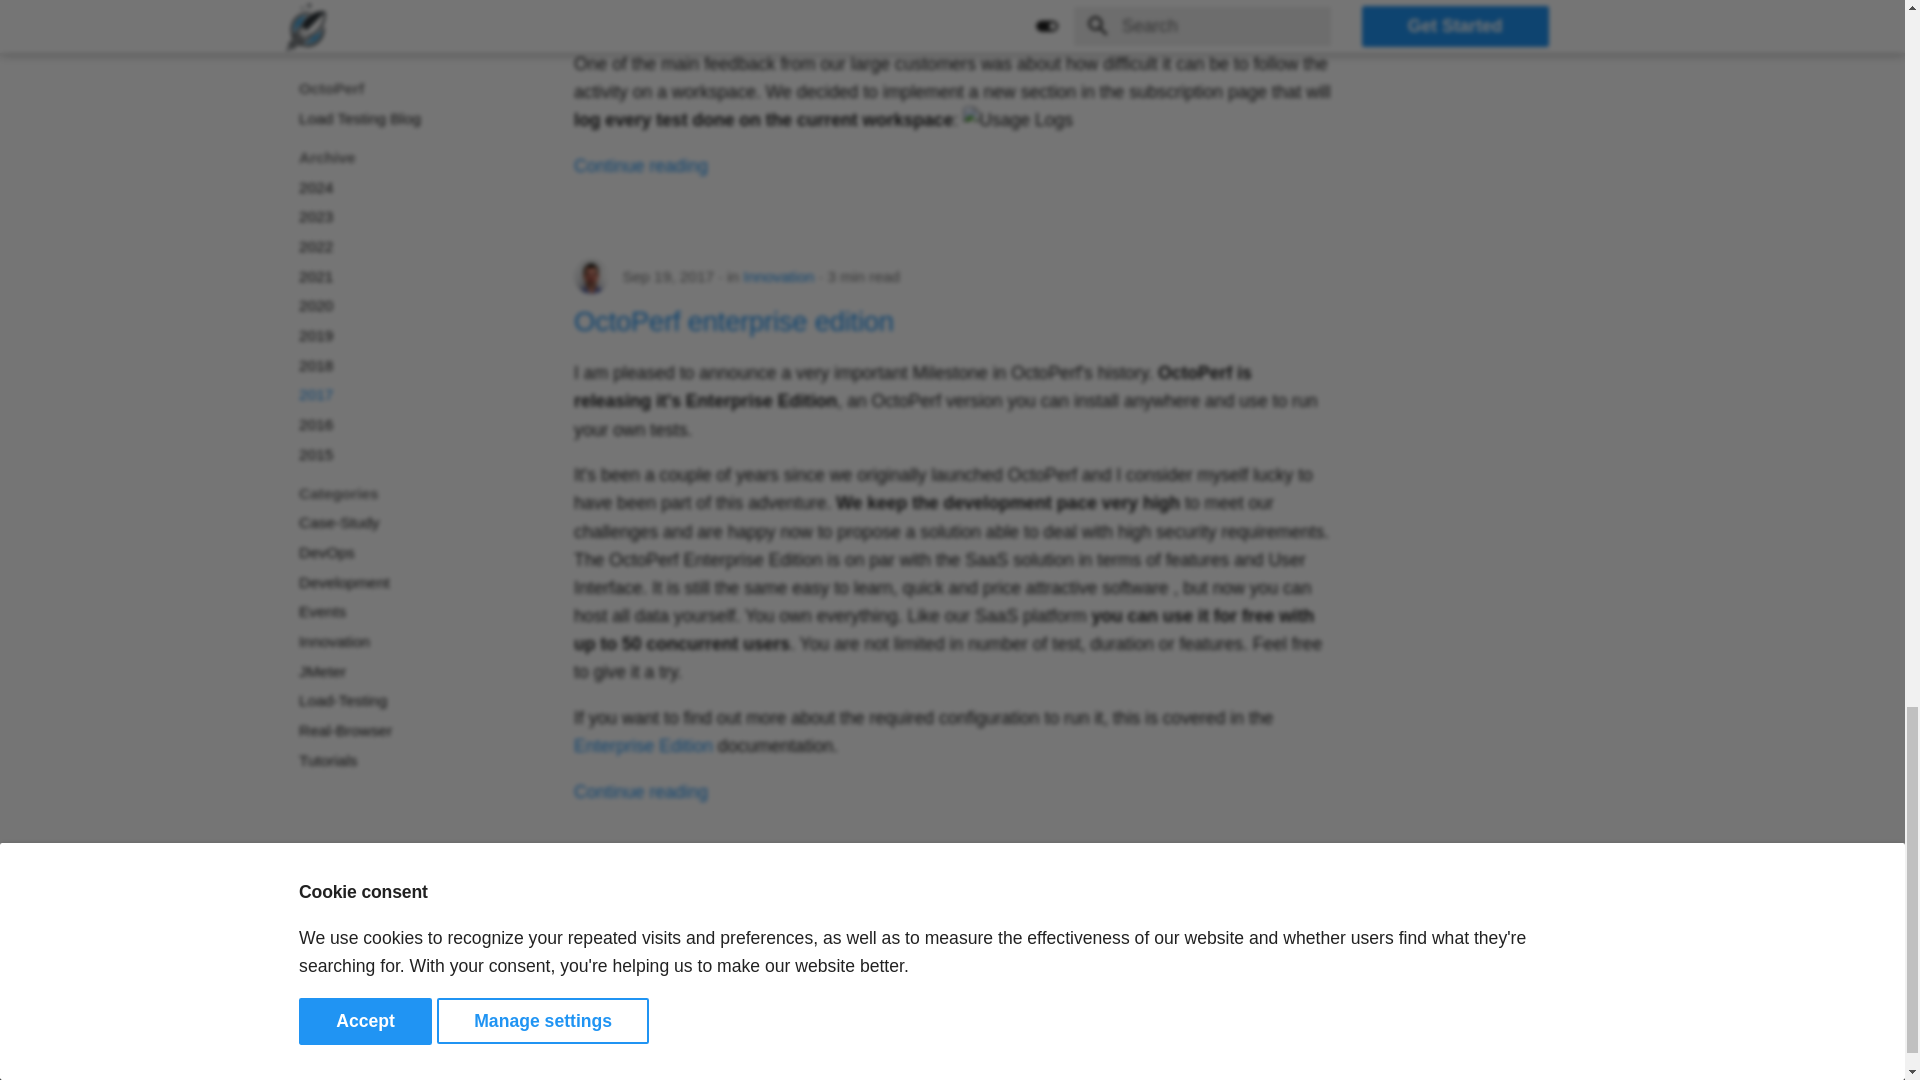 The height and width of the screenshot is (1080, 1920). I want to click on OctoPerf on Github, so click(1512, 1070).